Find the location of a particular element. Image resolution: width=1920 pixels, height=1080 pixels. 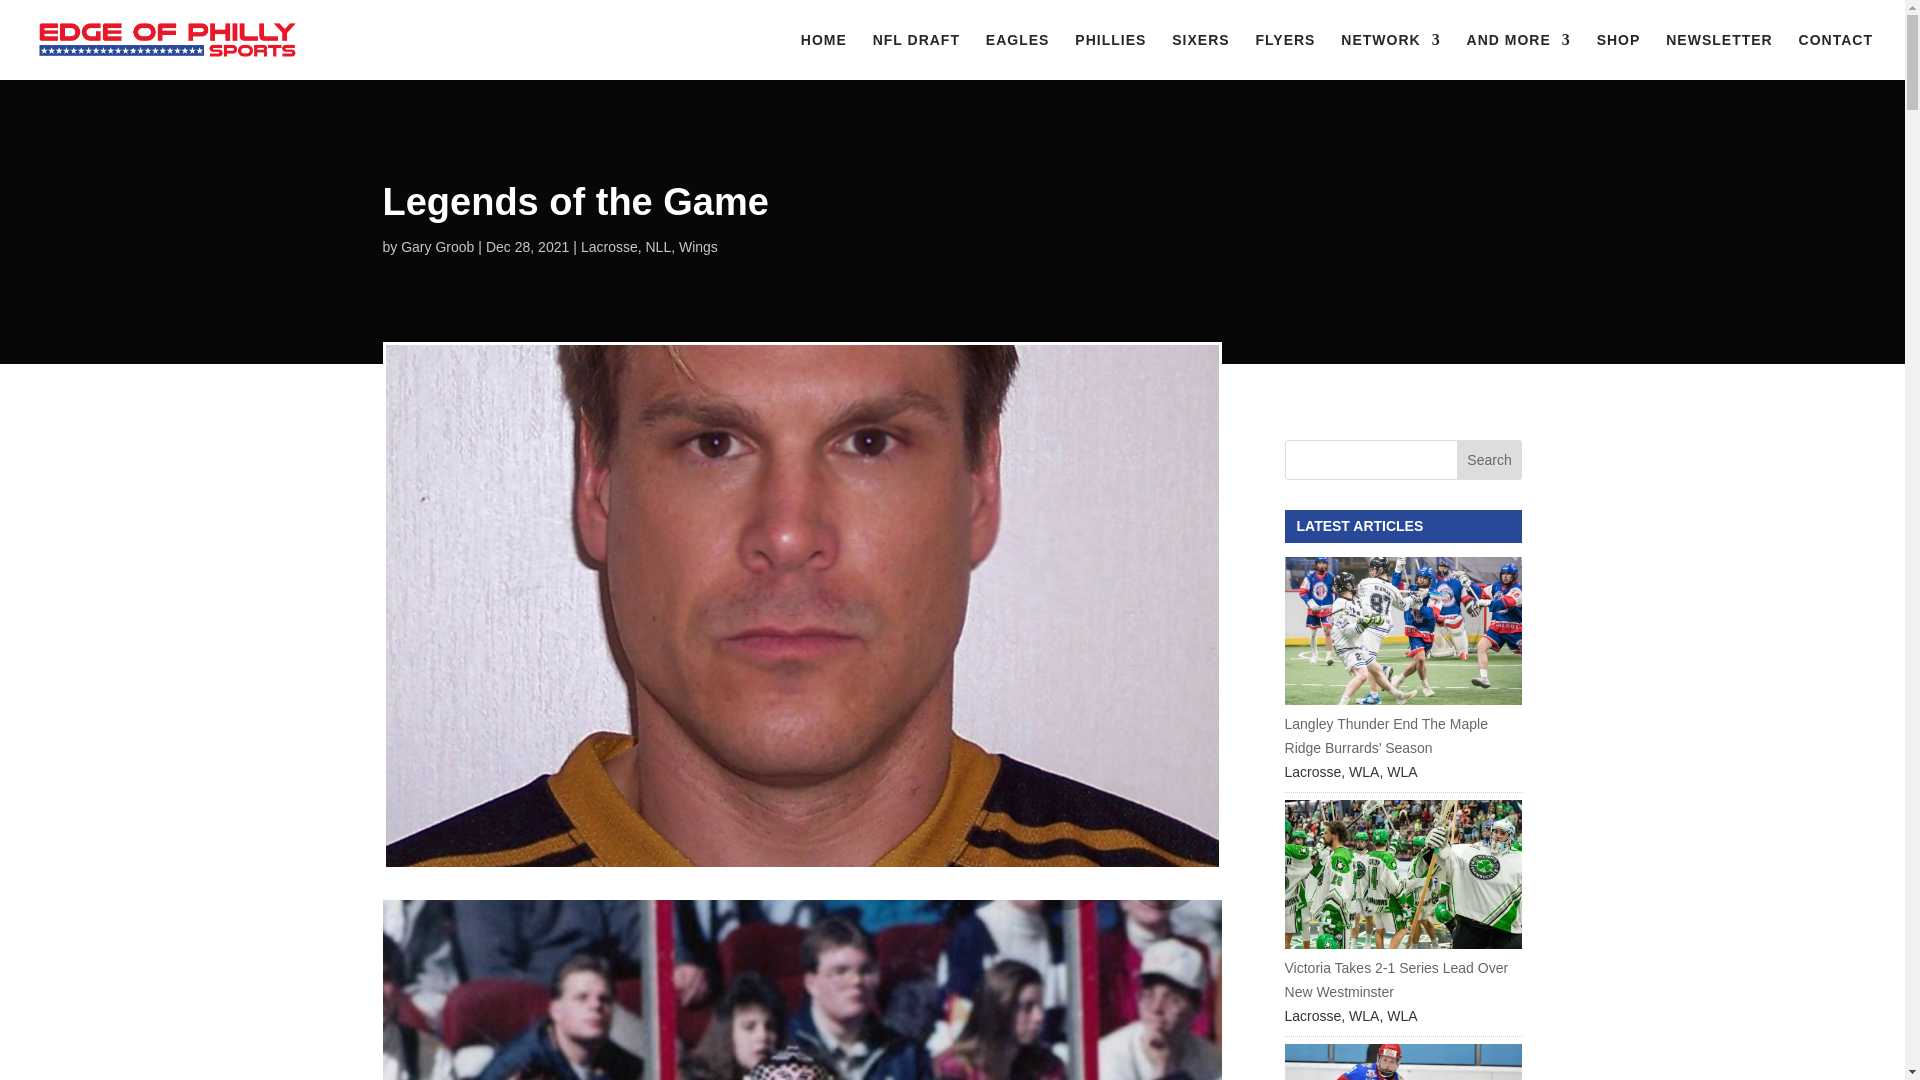

NETWORK is located at coordinates (1390, 56).